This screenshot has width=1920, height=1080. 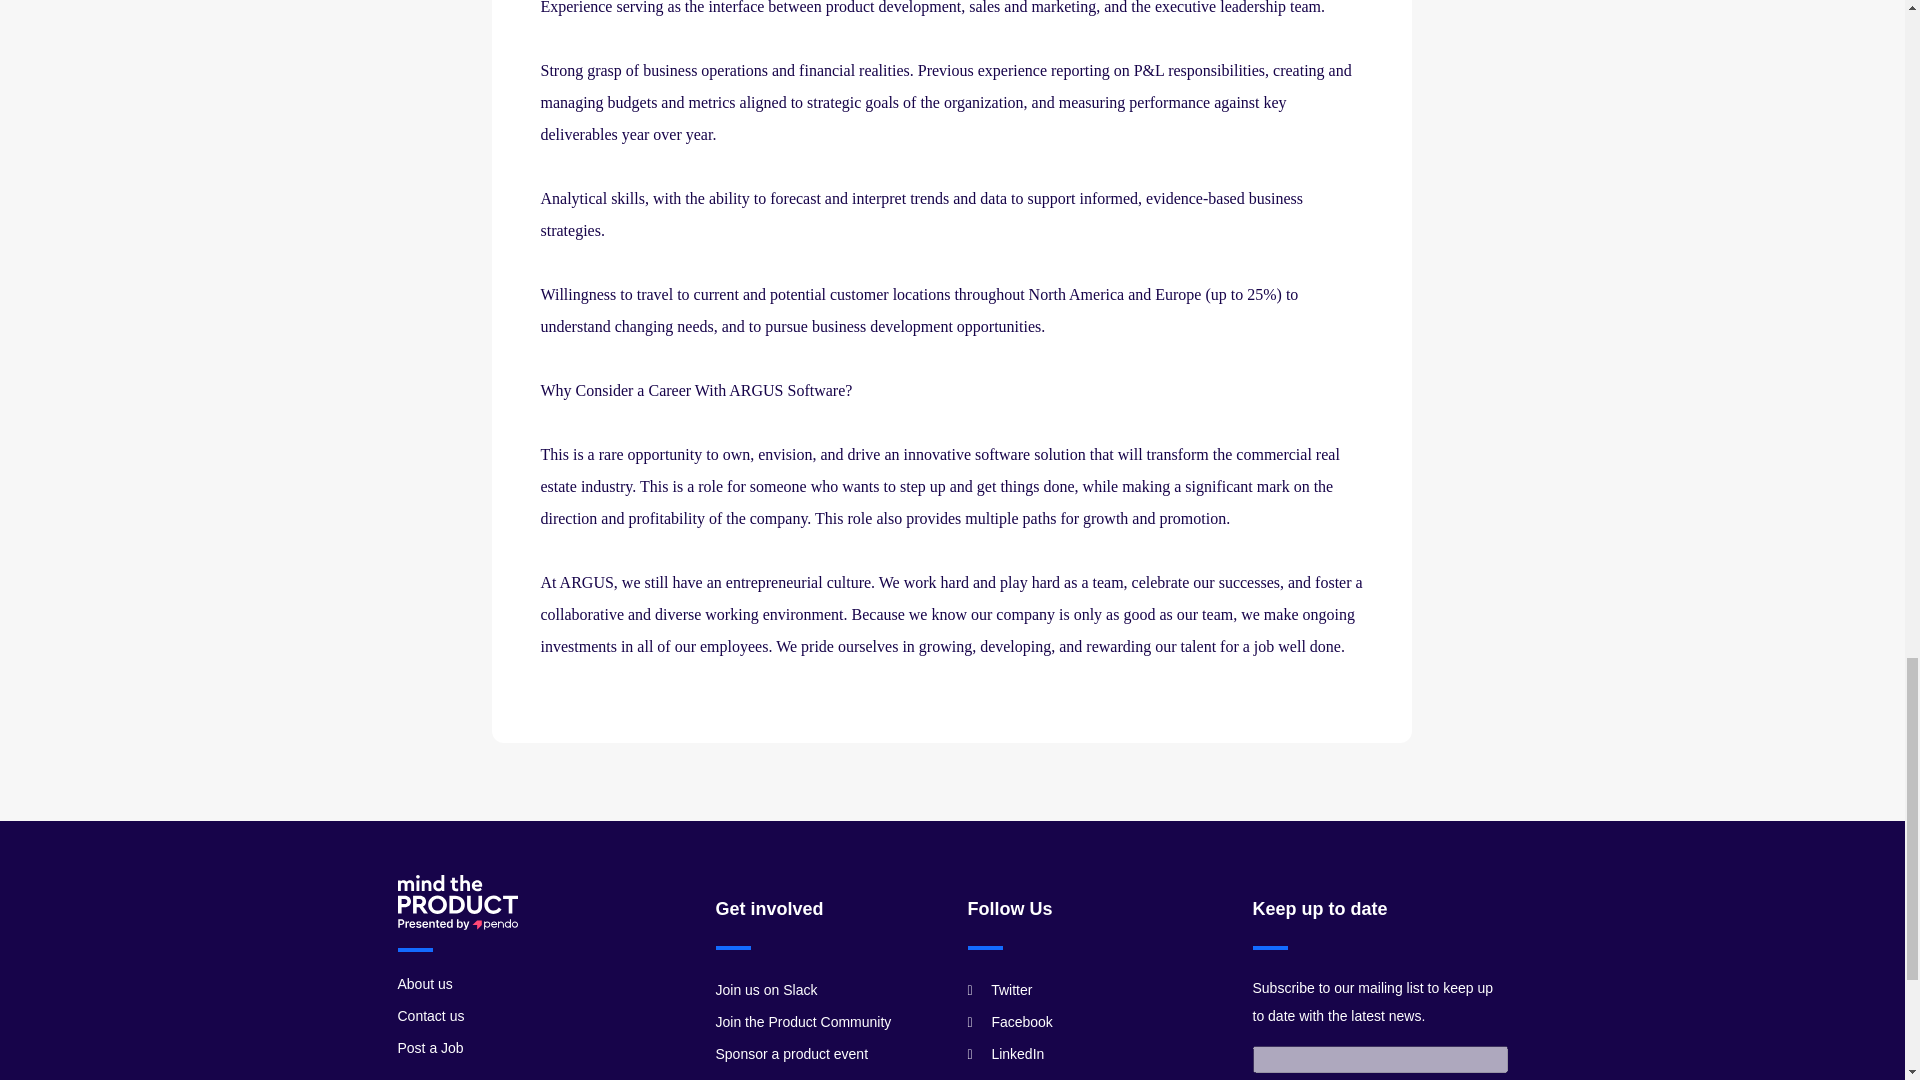 What do you see at coordinates (425, 984) in the screenshot?
I see `About us` at bounding box center [425, 984].